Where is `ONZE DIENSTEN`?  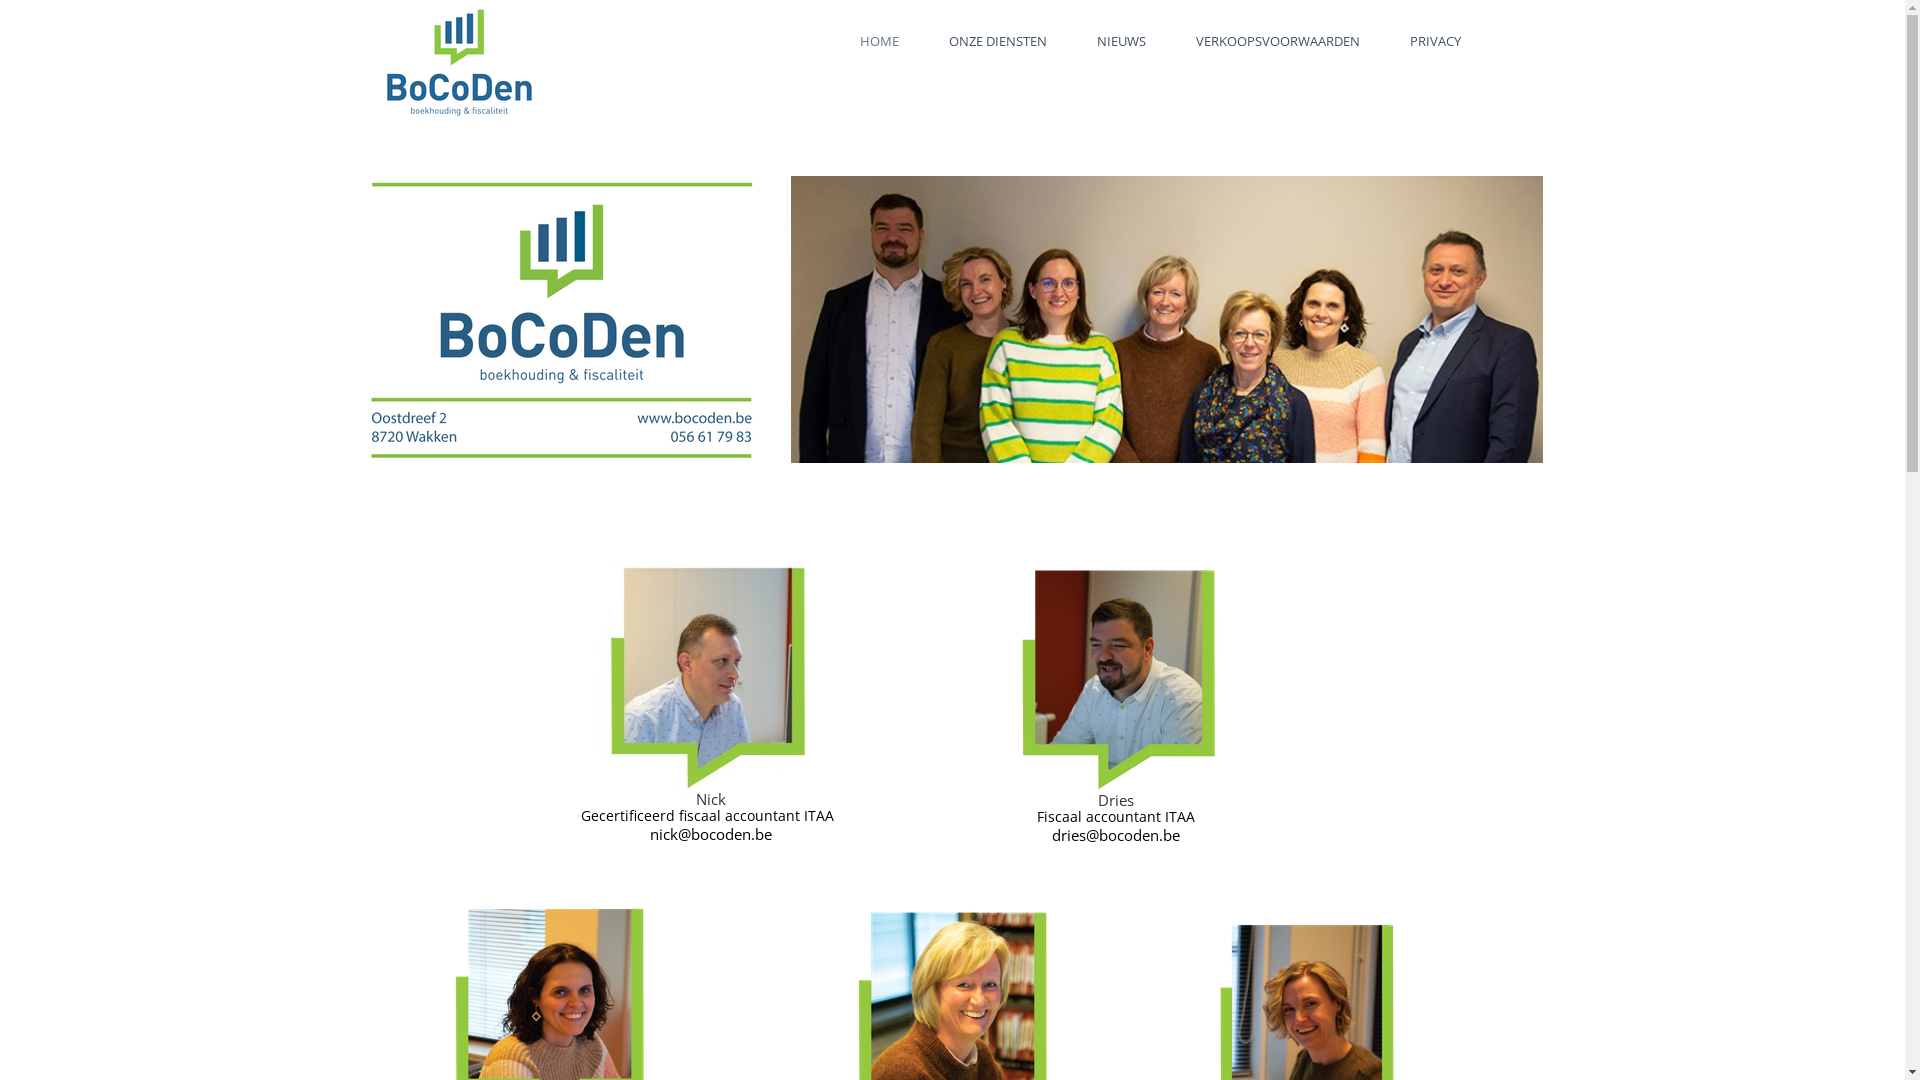
ONZE DIENSTEN is located at coordinates (998, 41).